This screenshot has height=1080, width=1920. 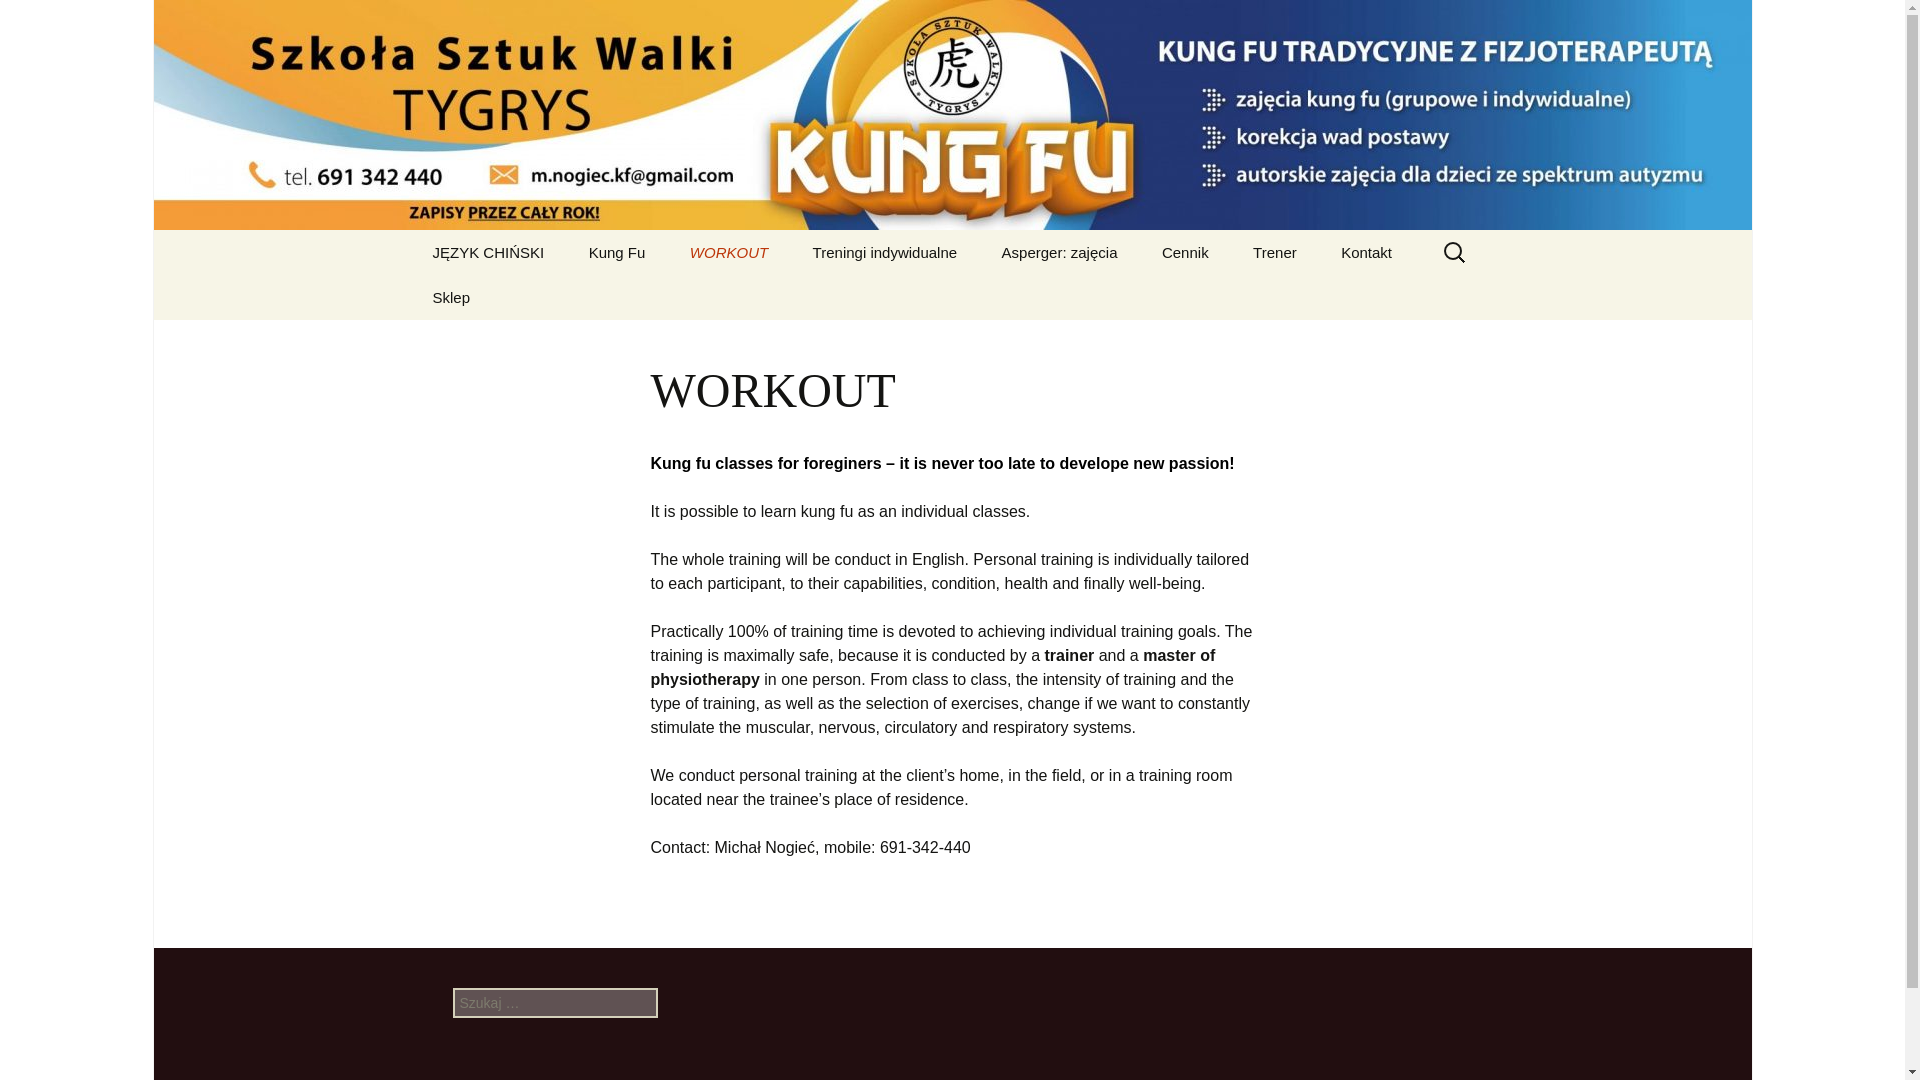 What do you see at coordinates (884, 252) in the screenshot?
I see `Treningi indywidualne` at bounding box center [884, 252].